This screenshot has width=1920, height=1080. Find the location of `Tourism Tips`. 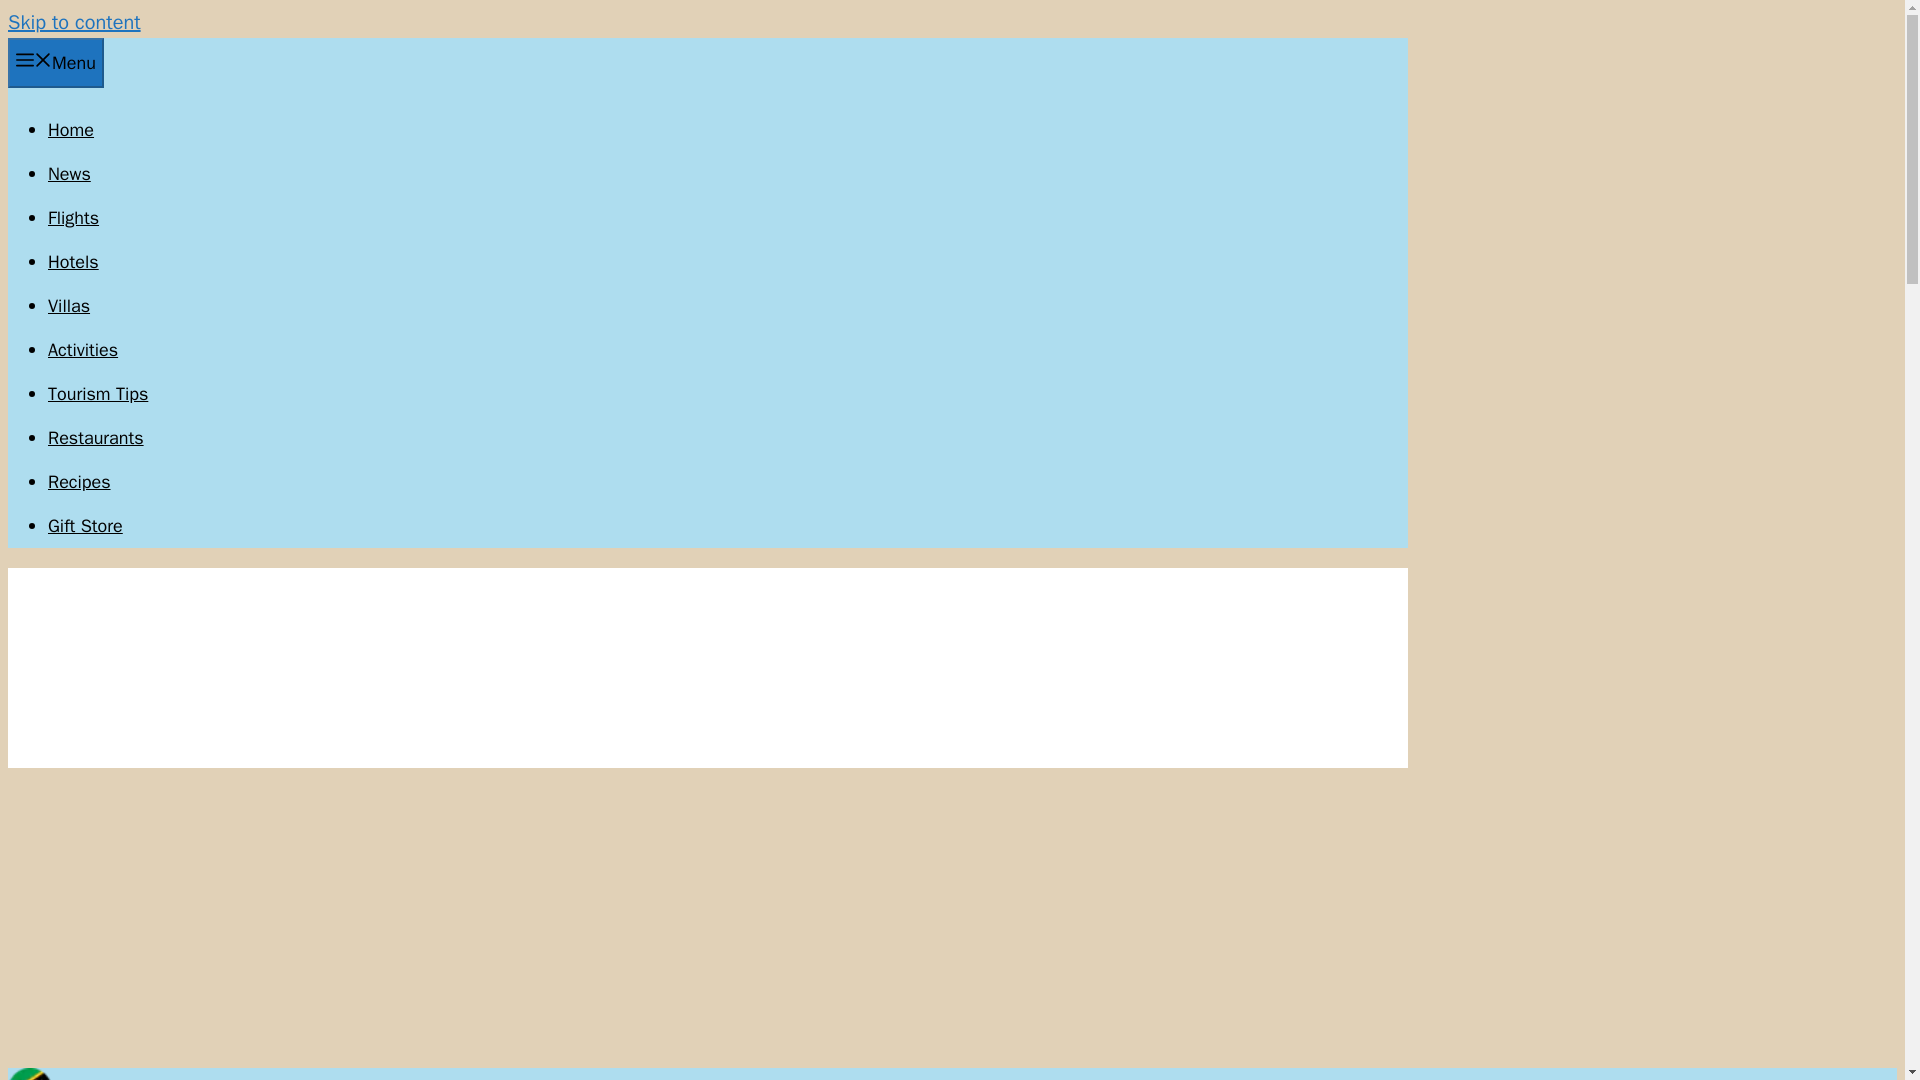

Tourism Tips is located at coordinates (98, 394).